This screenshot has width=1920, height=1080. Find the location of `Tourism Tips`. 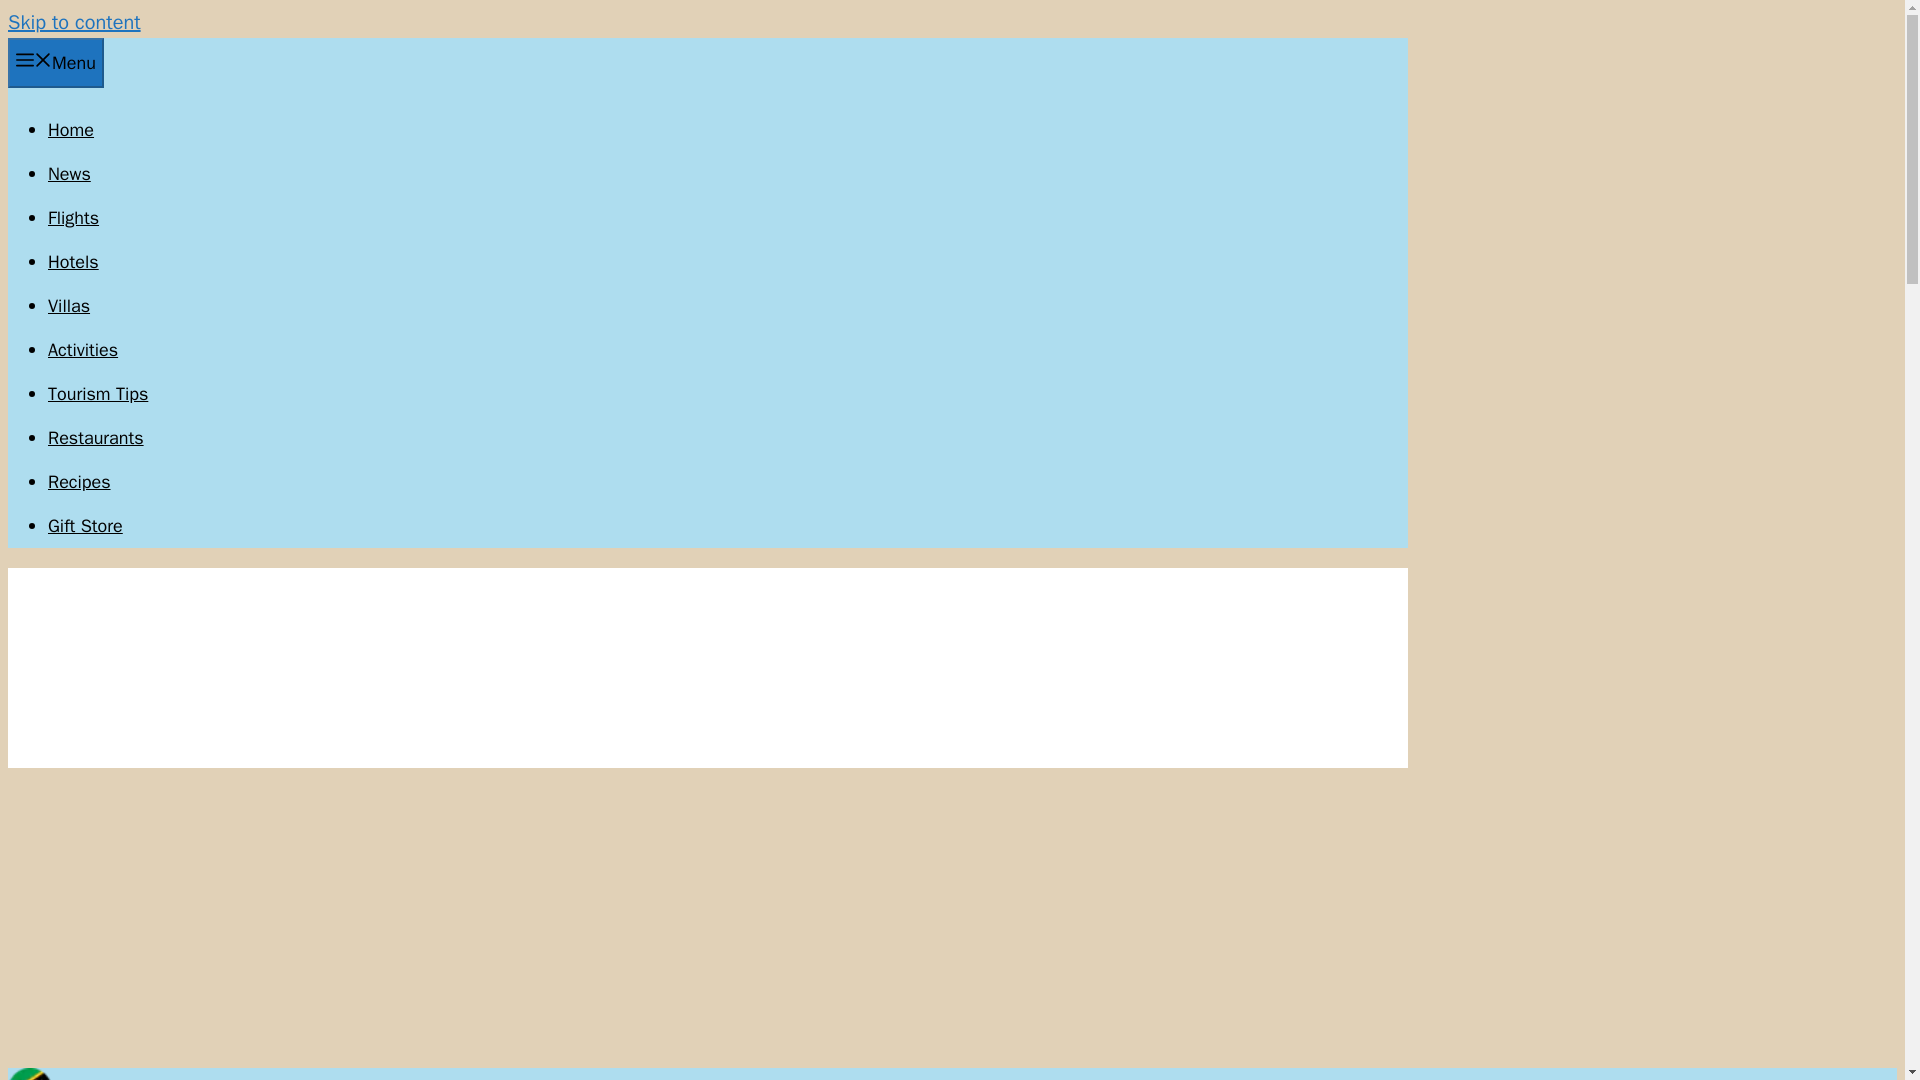

Tourism Tips is located at coordinates (98, 394).